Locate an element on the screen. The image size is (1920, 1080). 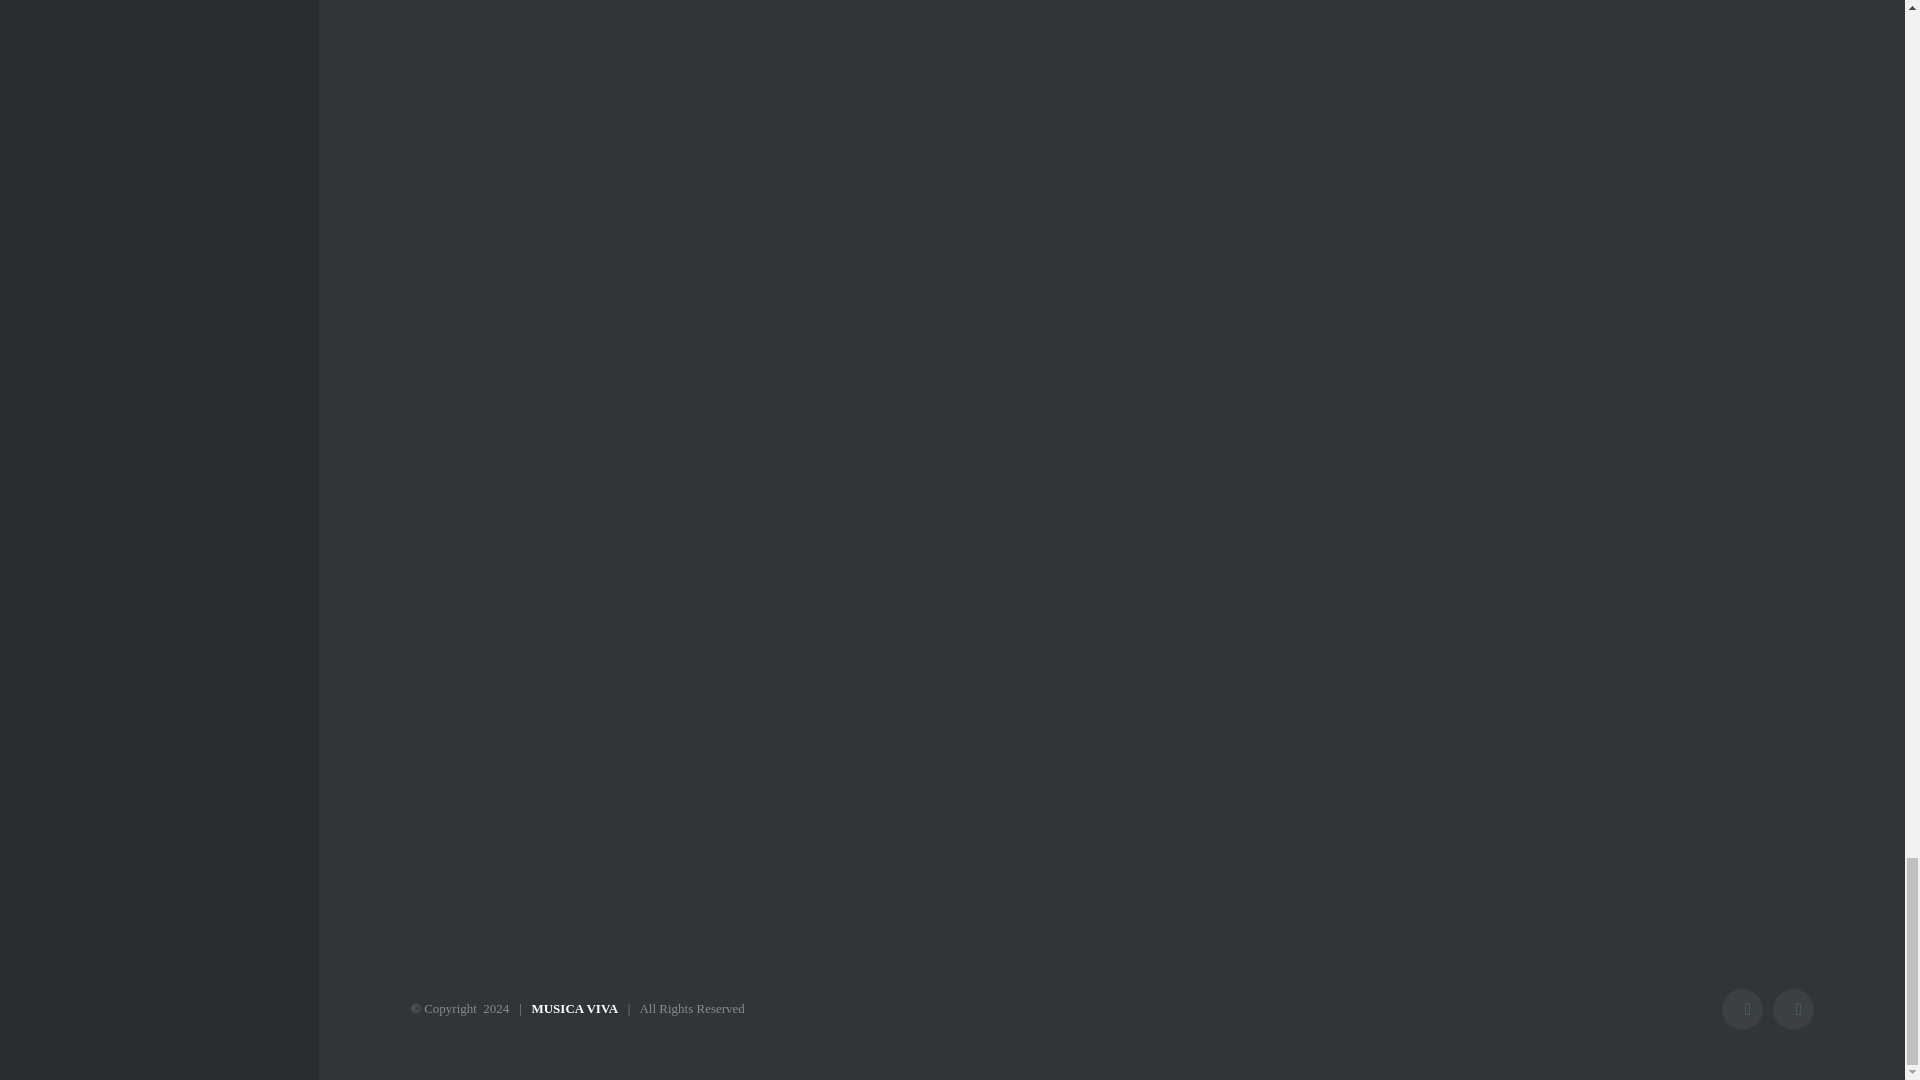
Facebook is located at coordinates (1742, 1010).